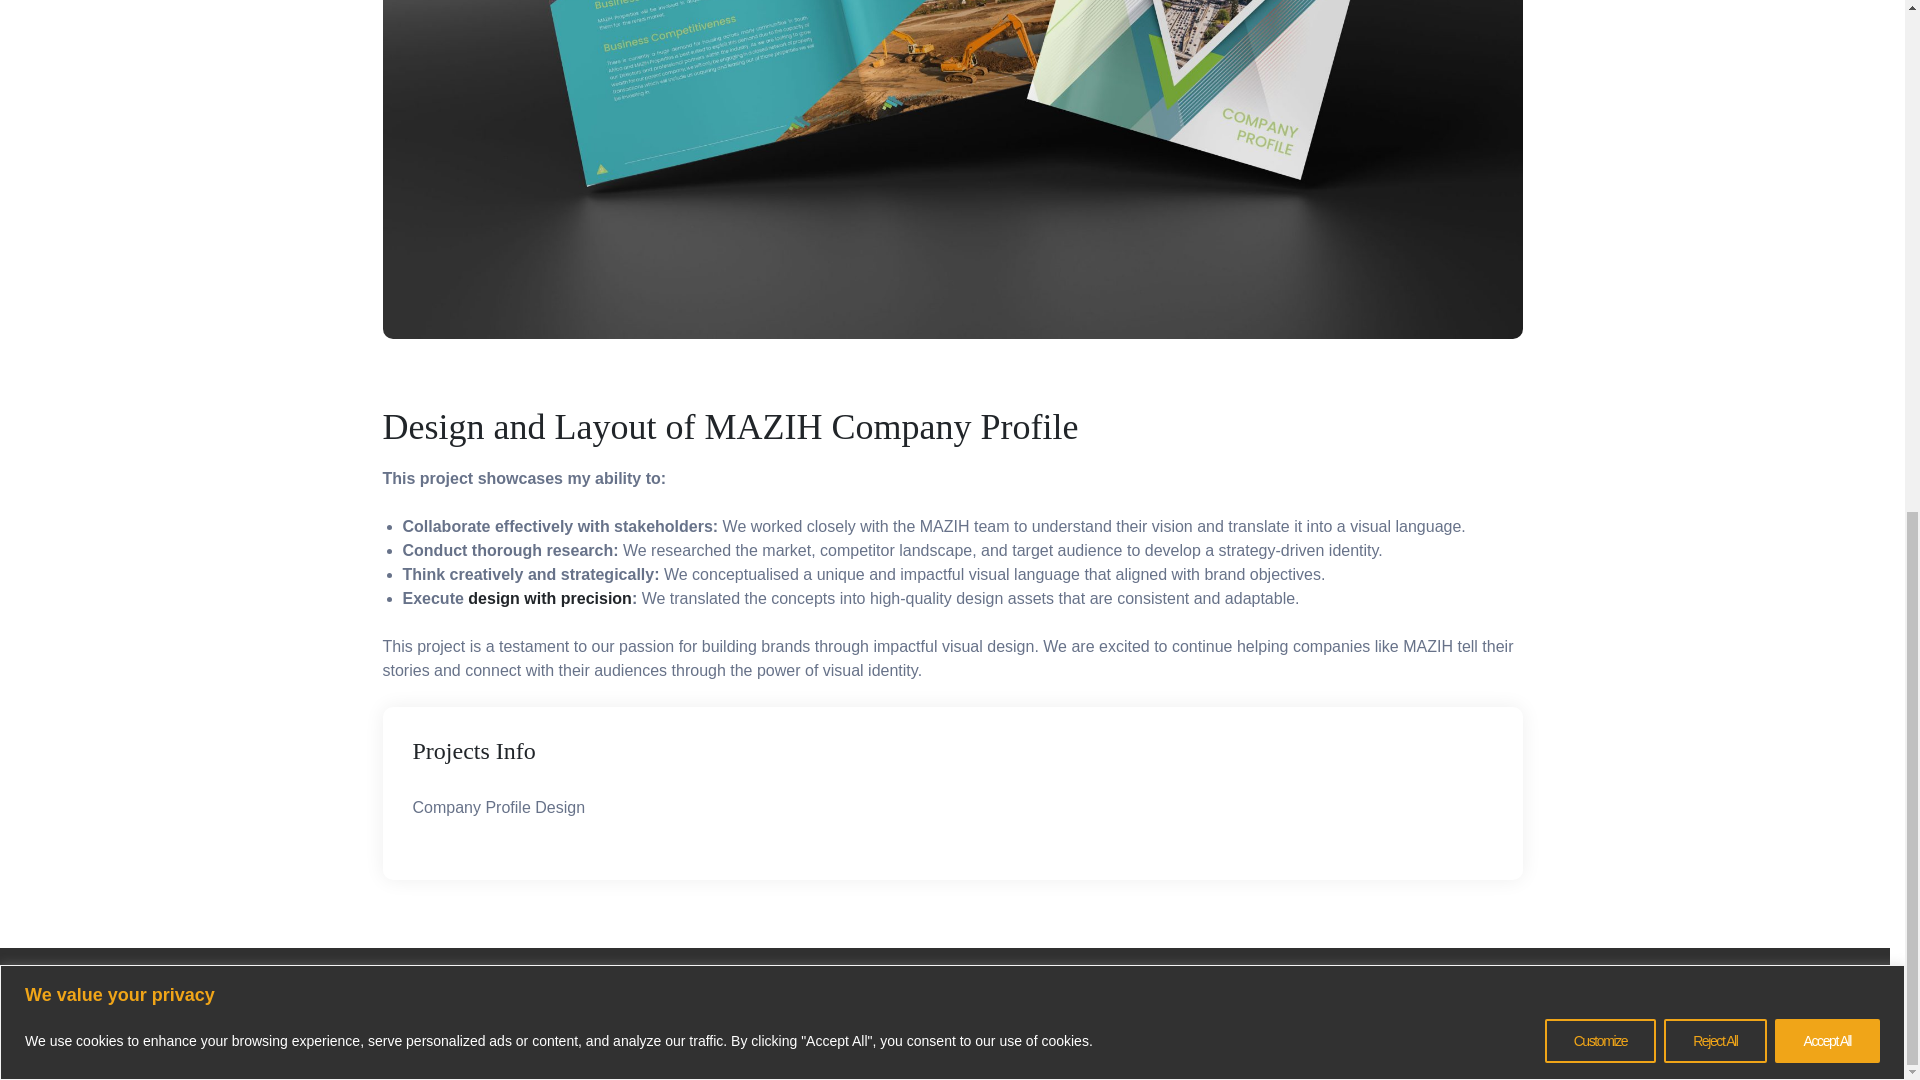 This screenshot has width=1920, height=1080. What do you see at coordinates (1600, 68) in the screenshot?
I see `Customize` at bounding box center [1600, 68].